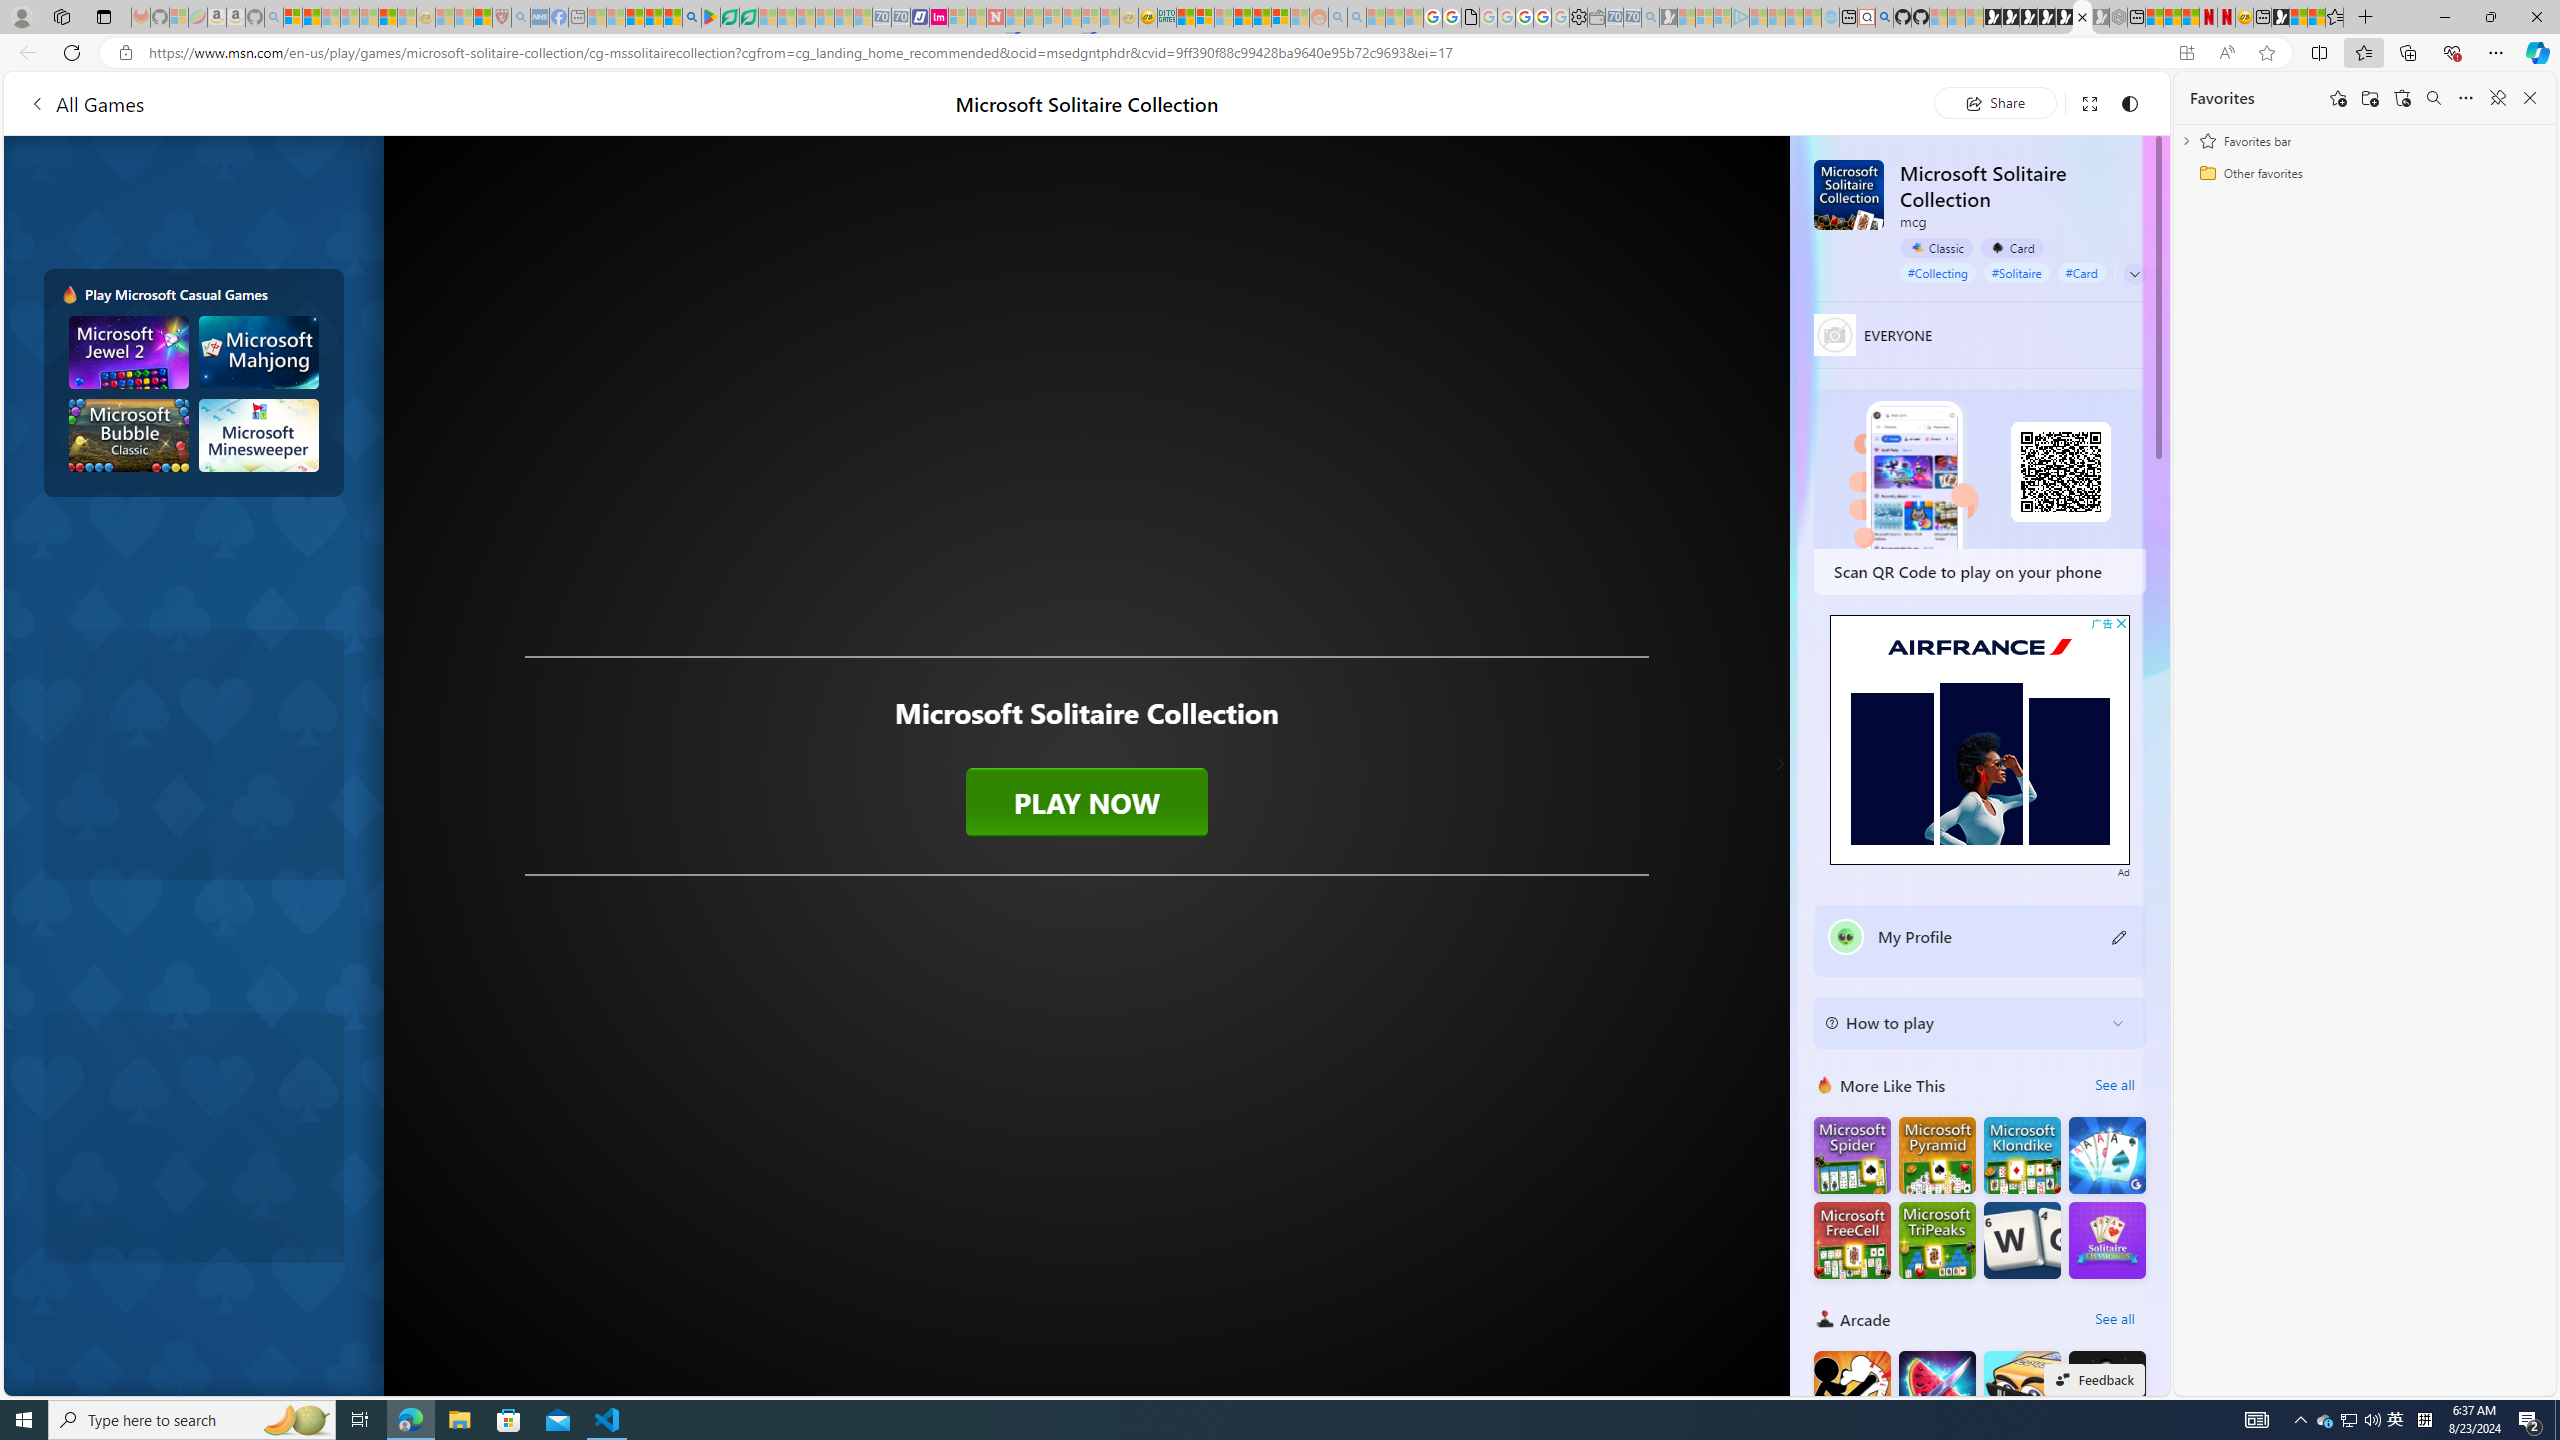 This screenshot has height=1440, width=2560. What do you see at coordinates (1963, 1022) in the screenshot?
I see `How to play` at bounding box center [1963, 1022].